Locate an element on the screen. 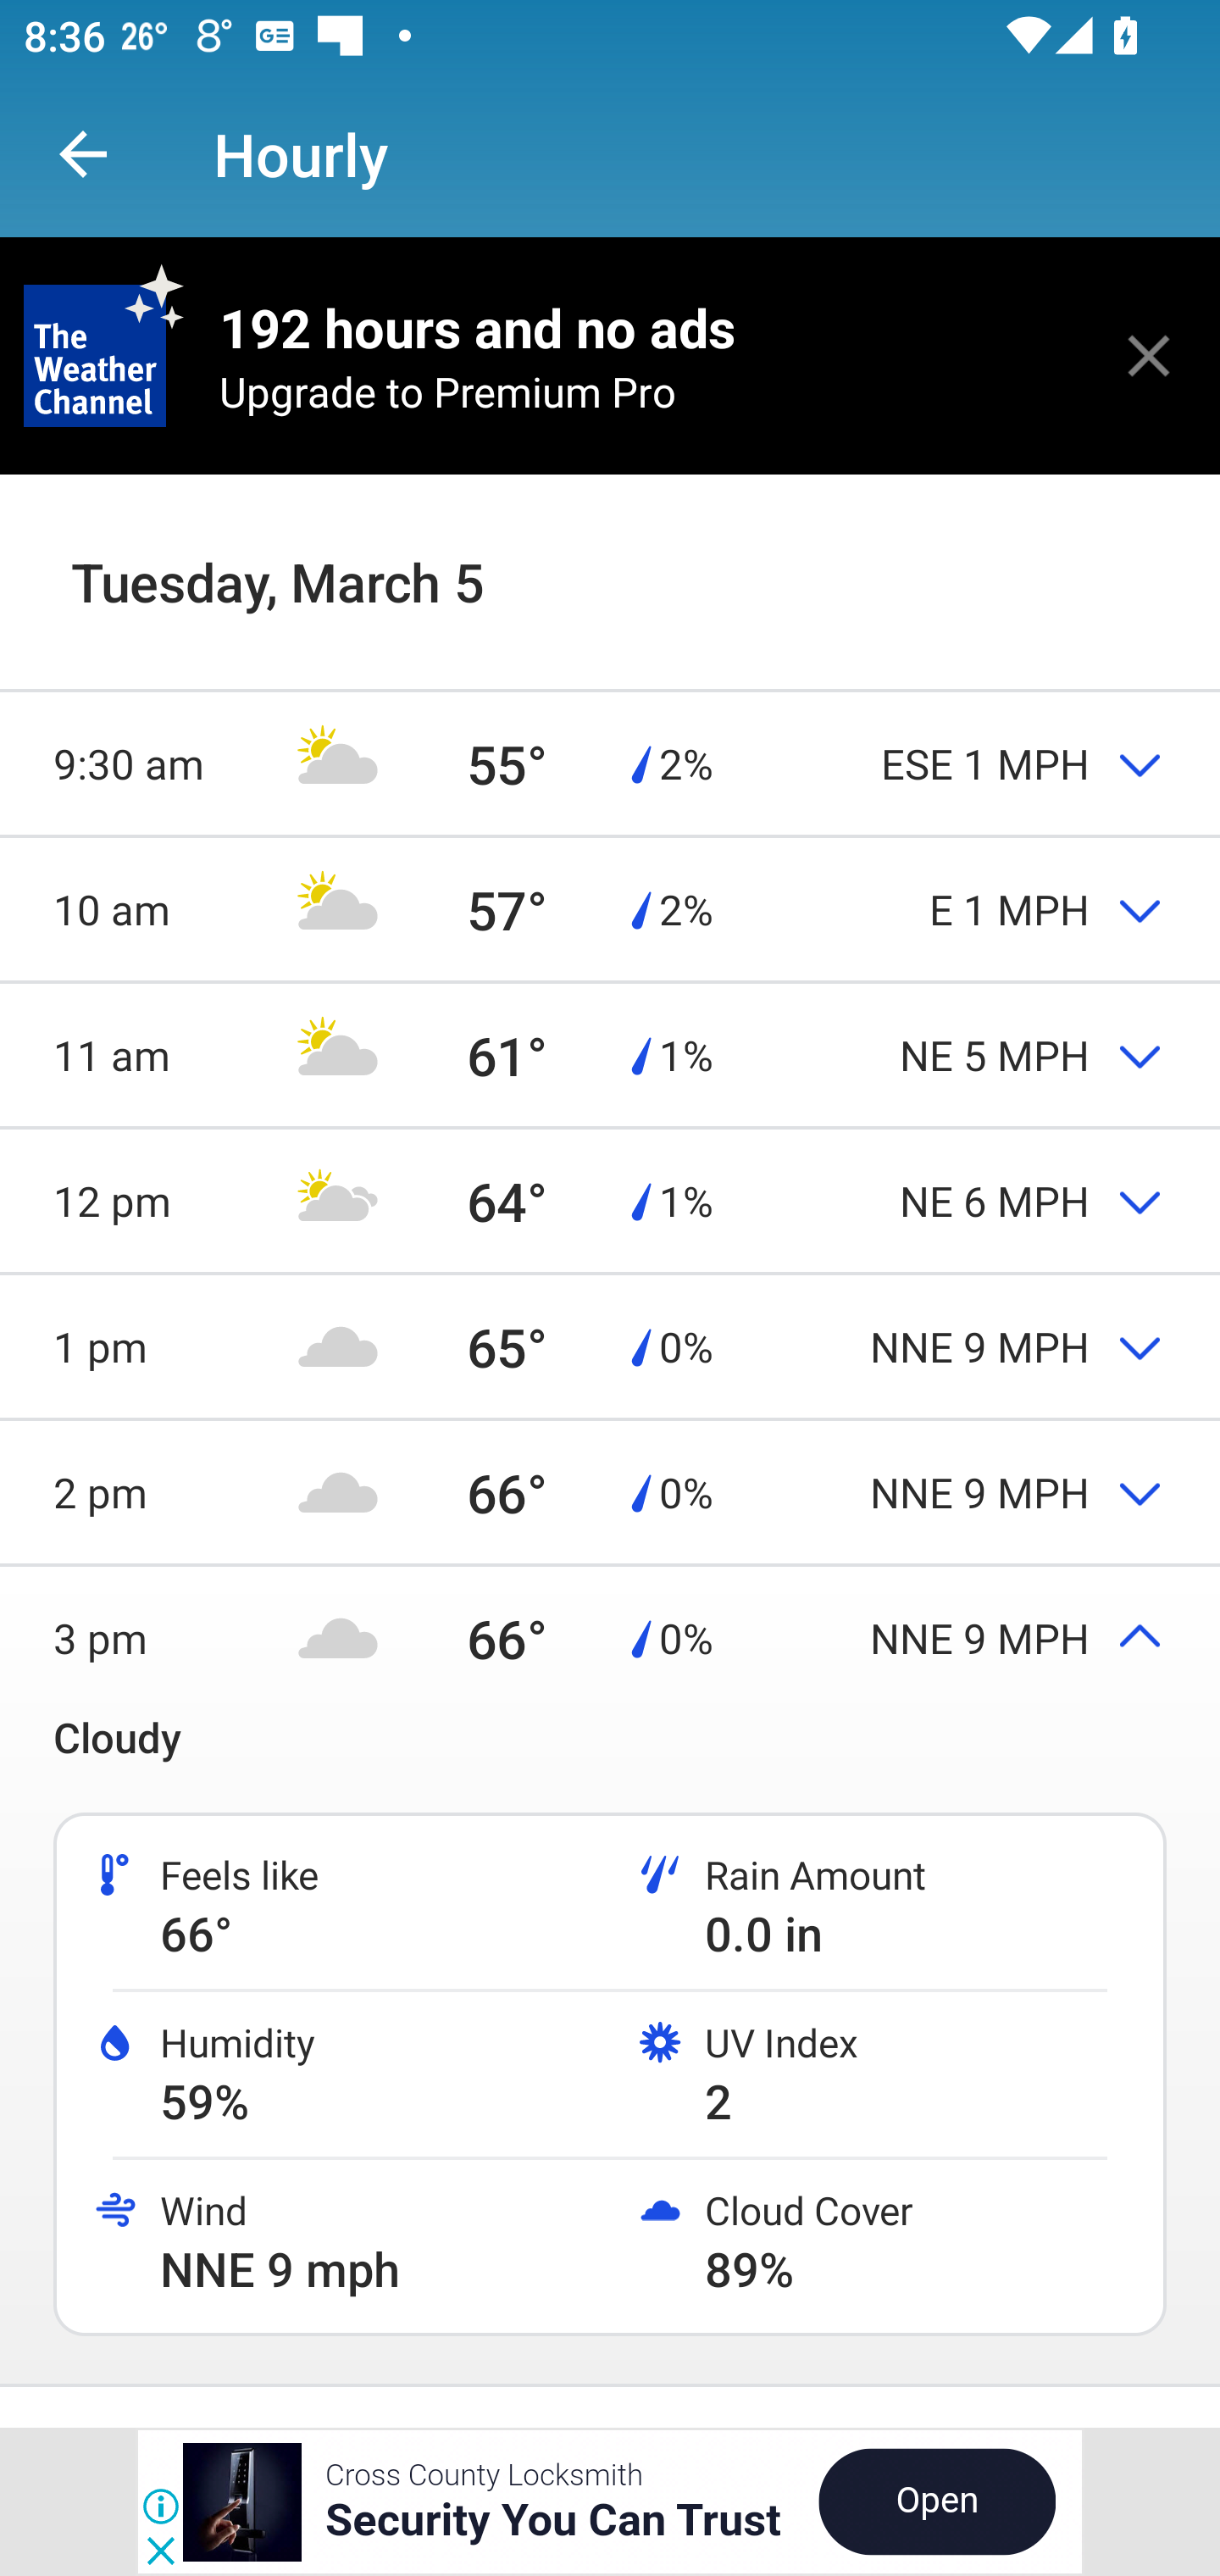  Navigate up is located at coordinates (83, 154).